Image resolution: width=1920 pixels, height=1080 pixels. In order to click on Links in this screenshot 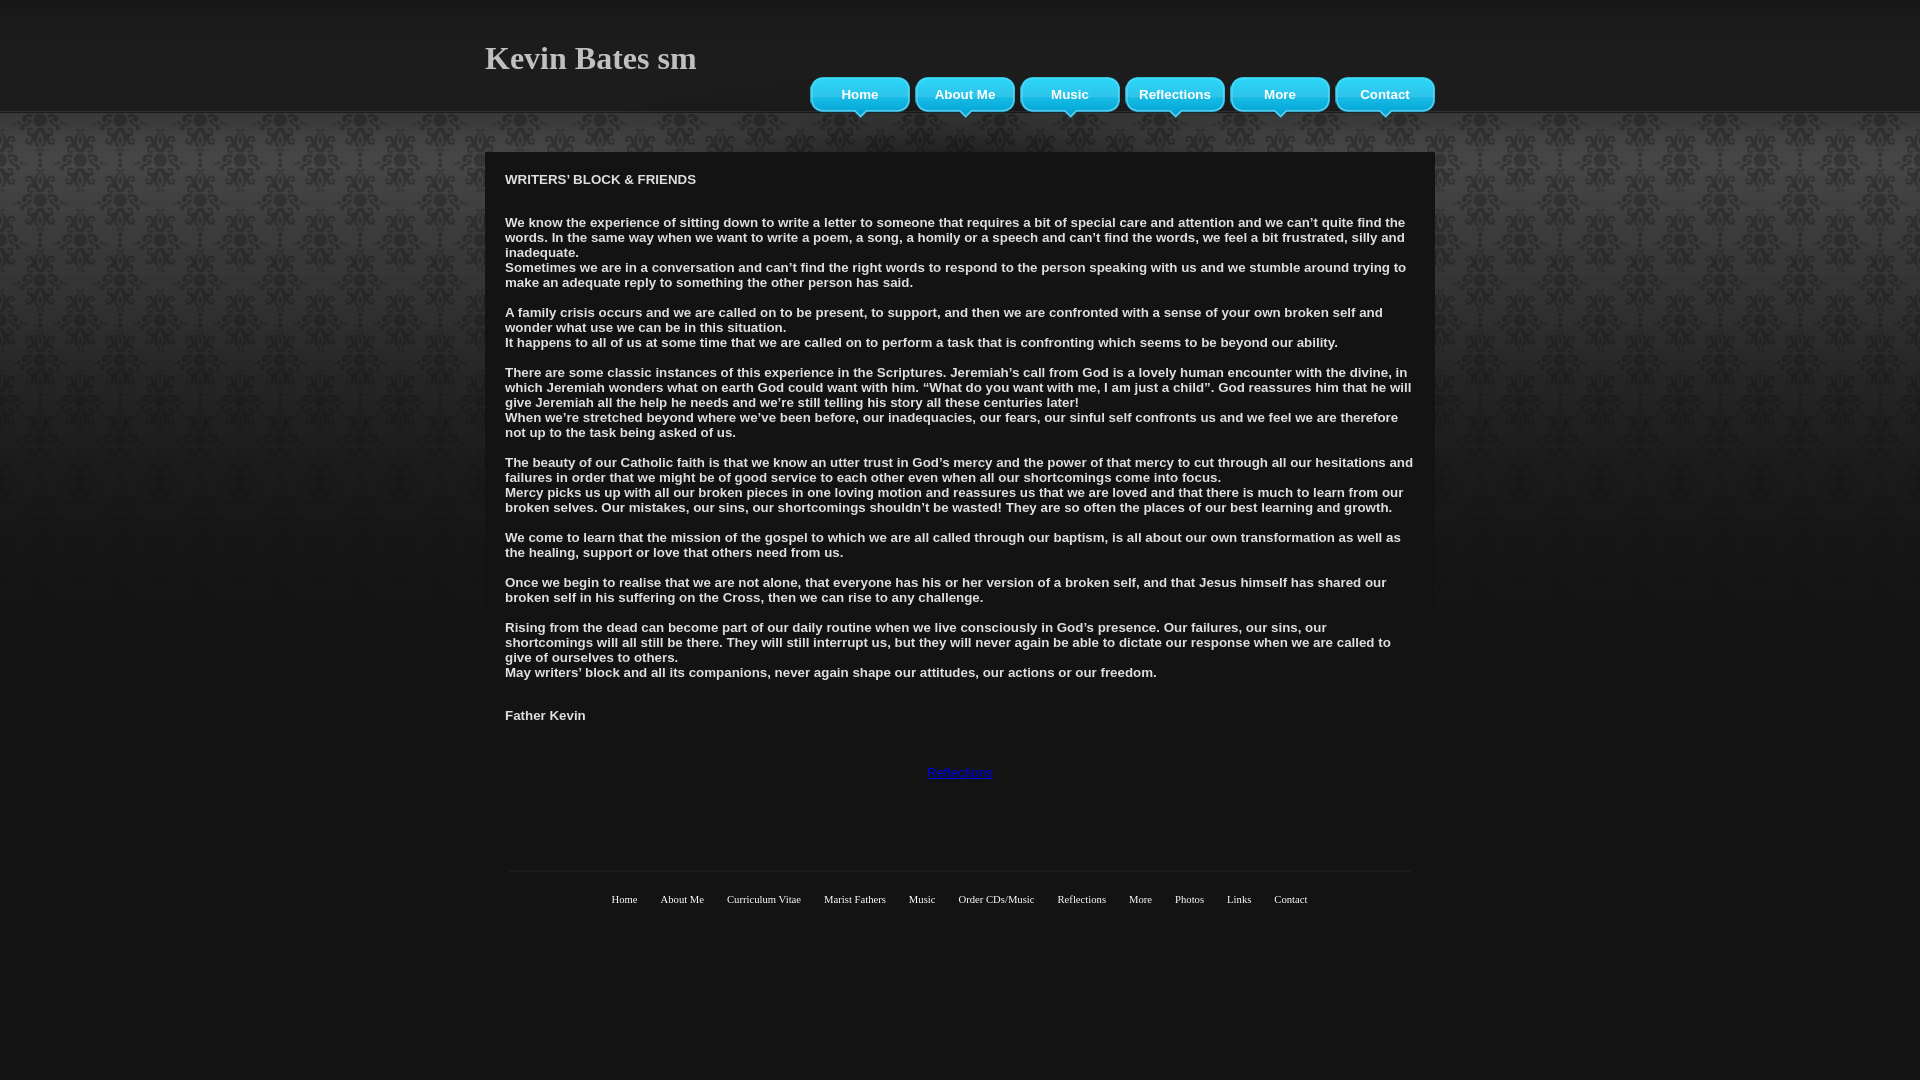, I will do `click(1239, 898)`.